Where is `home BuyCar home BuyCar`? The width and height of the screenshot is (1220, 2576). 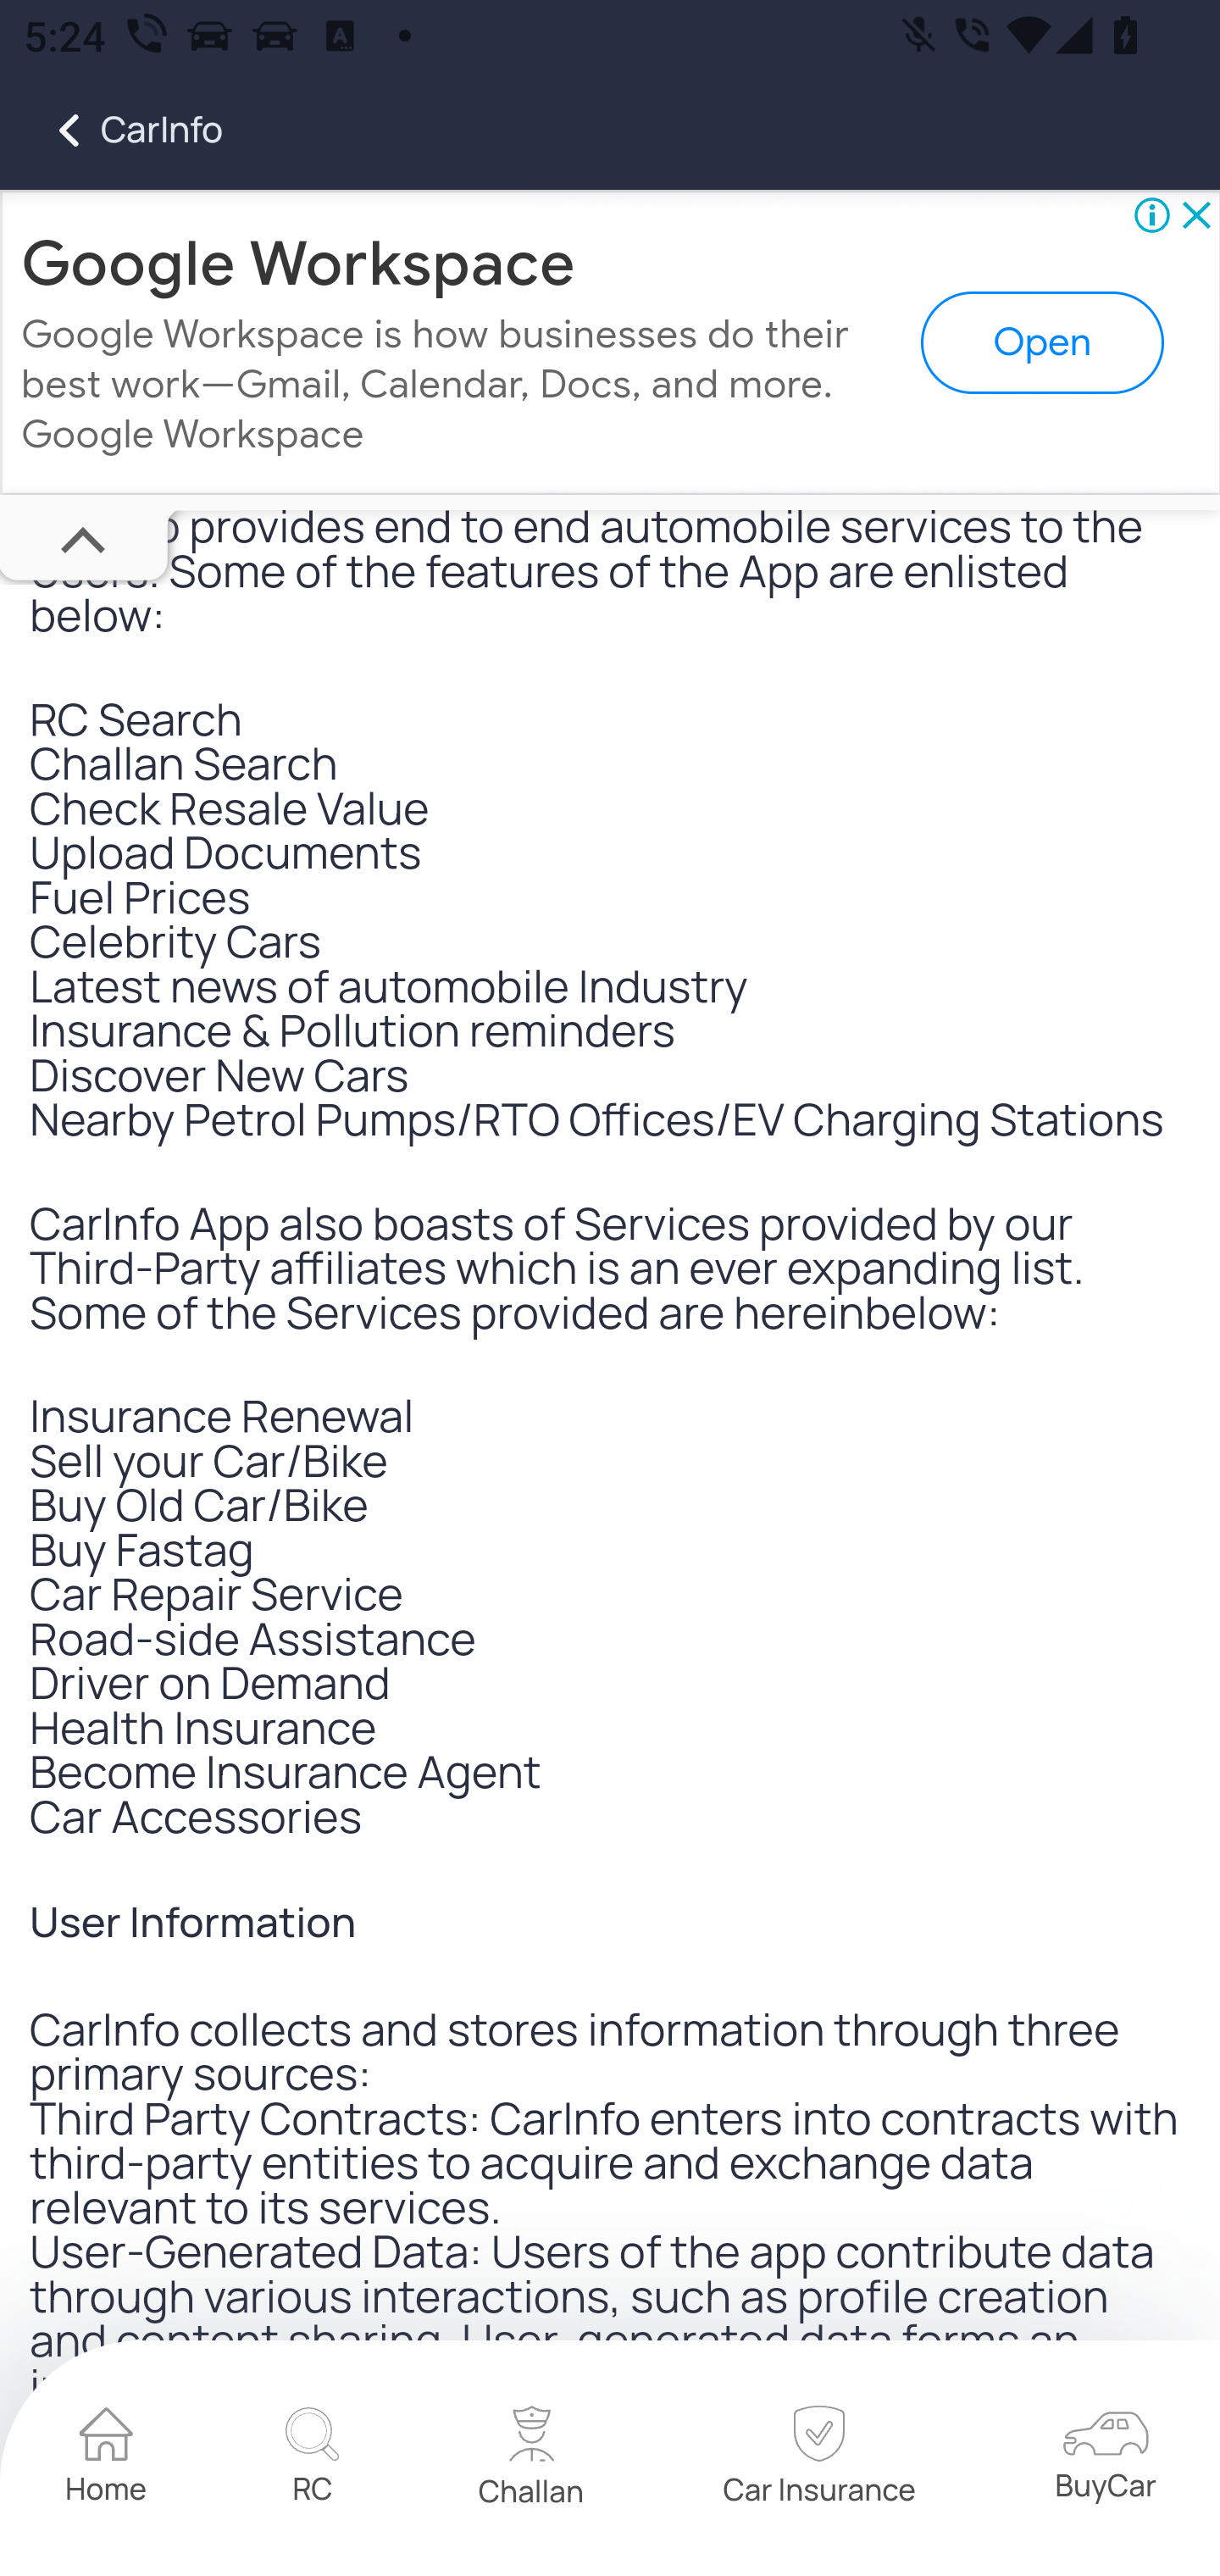 home BuyCar home BuyCar is located at coordinates (1105, 2460).